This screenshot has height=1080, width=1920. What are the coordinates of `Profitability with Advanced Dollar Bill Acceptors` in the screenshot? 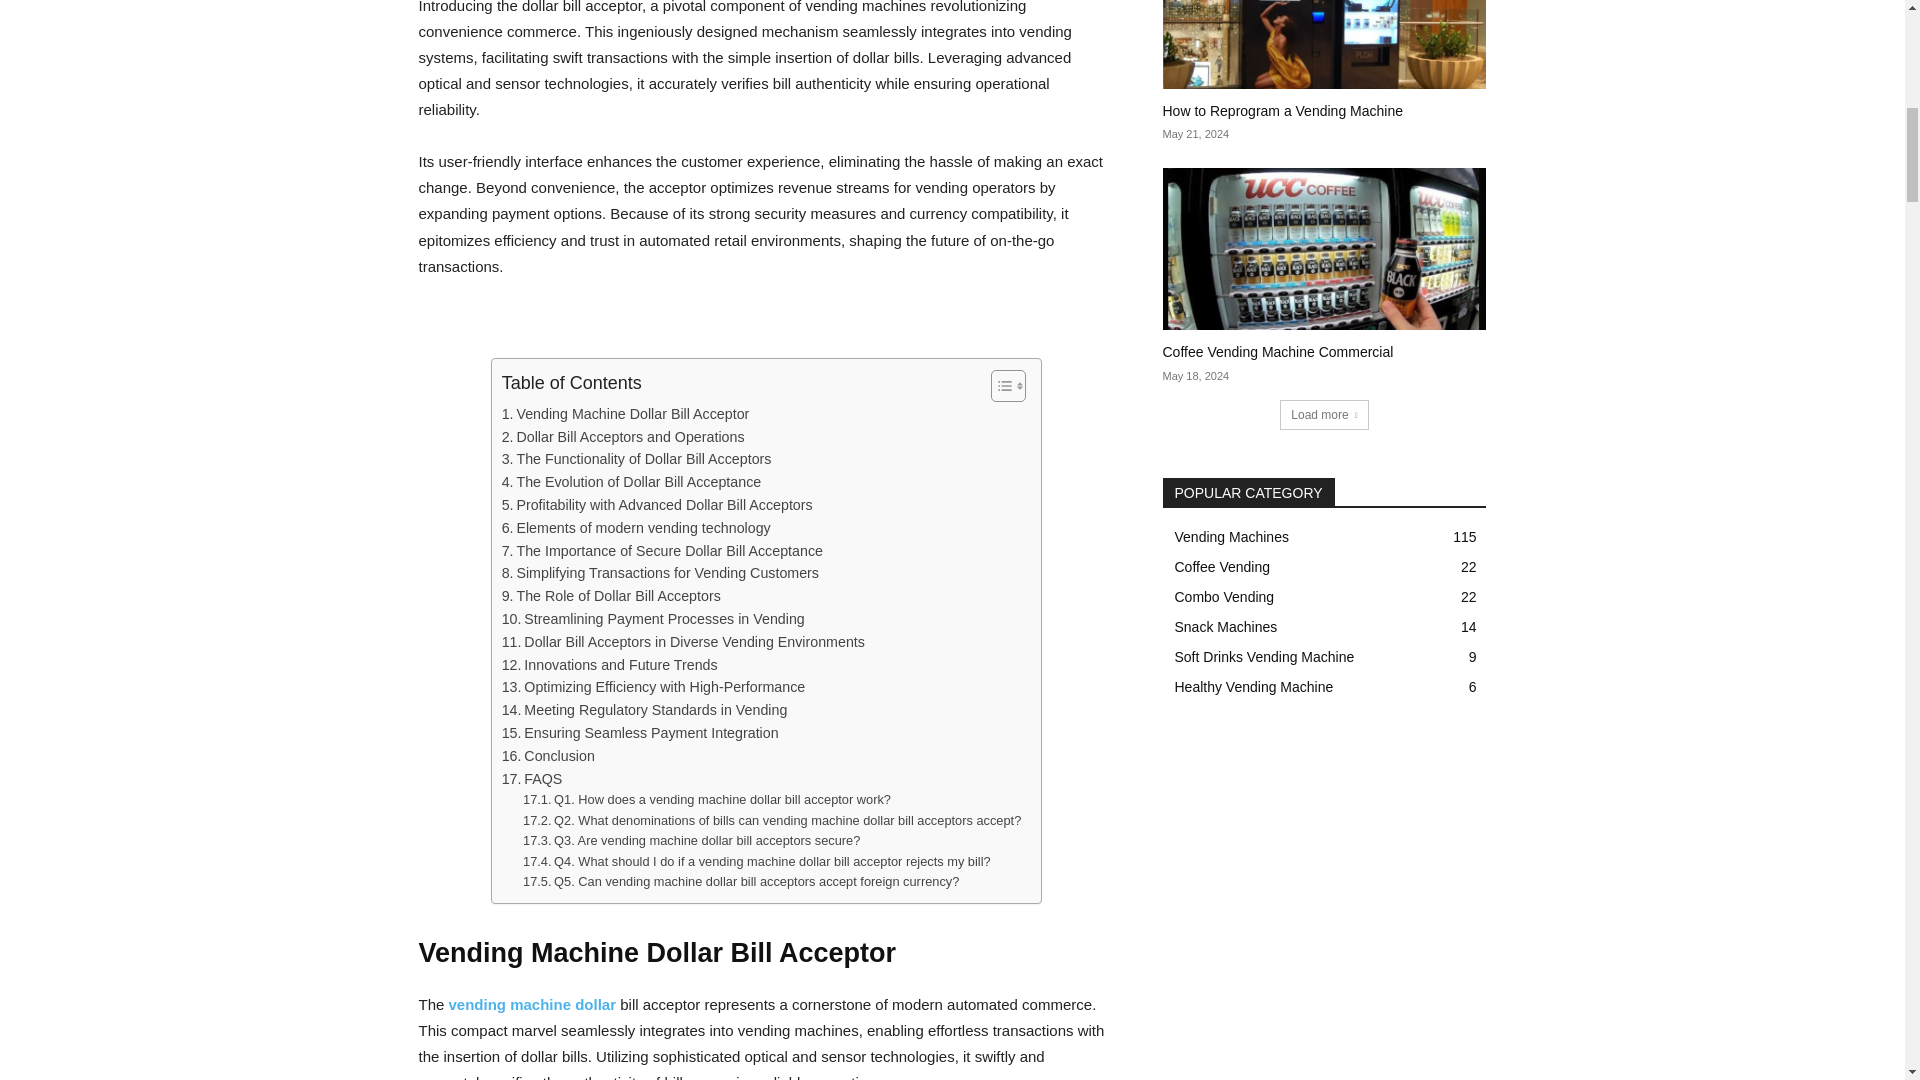 It's located at (656, 505).